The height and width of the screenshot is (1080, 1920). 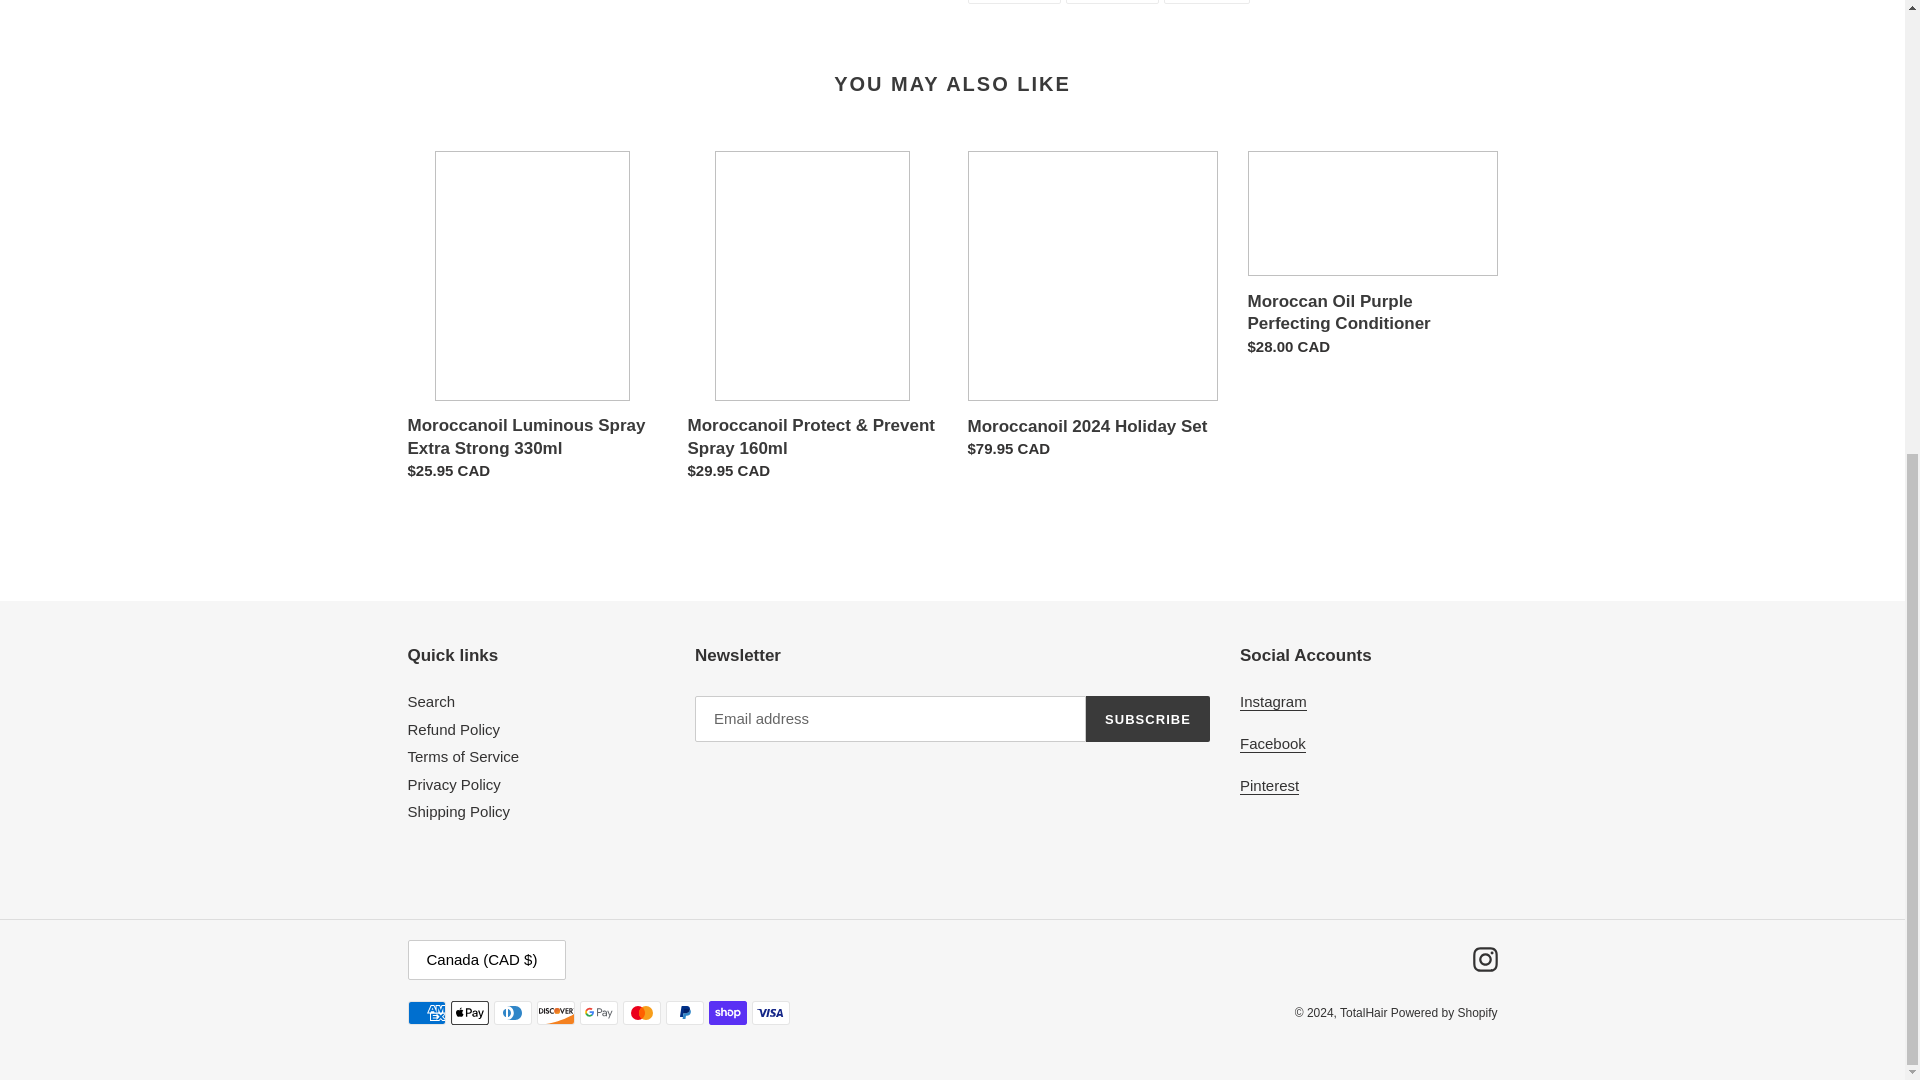 I want to click on Pinterest, so click(x=532, y=321).